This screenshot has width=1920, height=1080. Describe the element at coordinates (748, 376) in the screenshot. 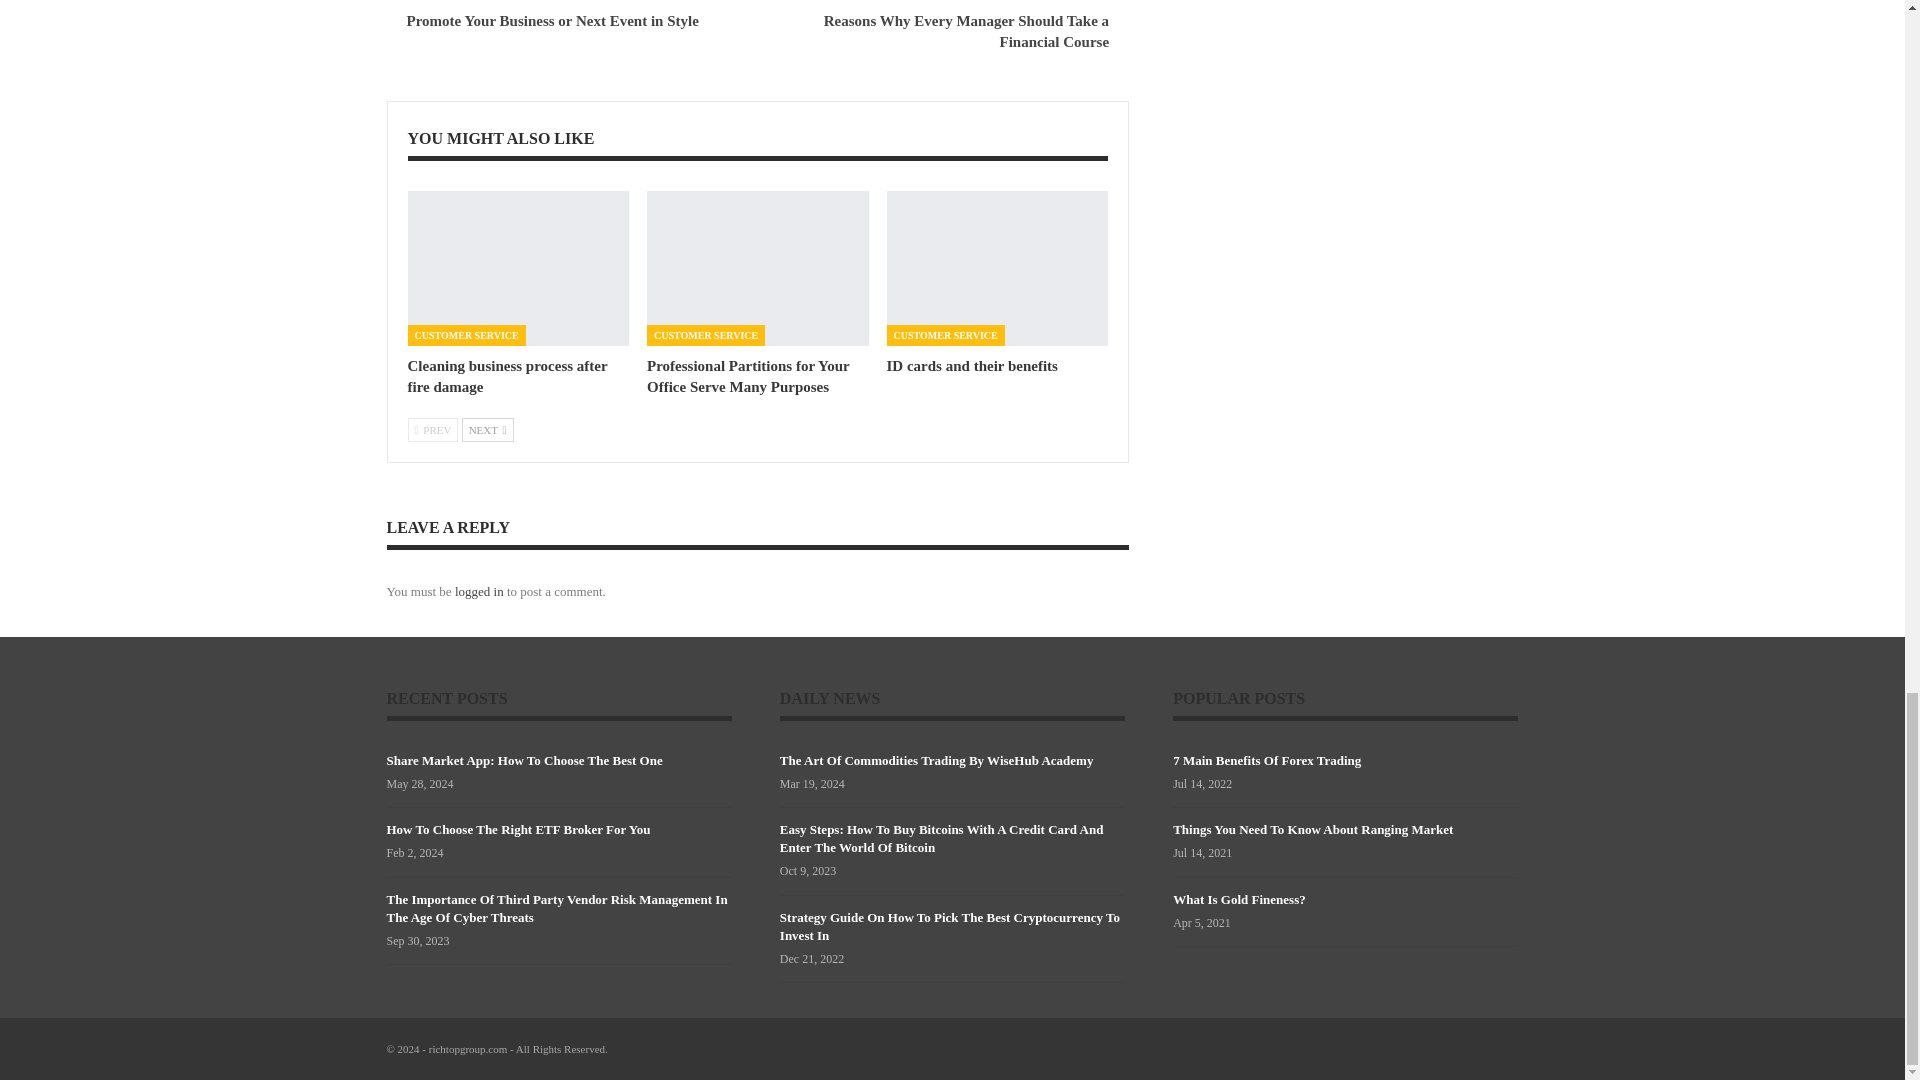

I see `Professional Partitions for Your Office Serve Many Purposes` at that location.